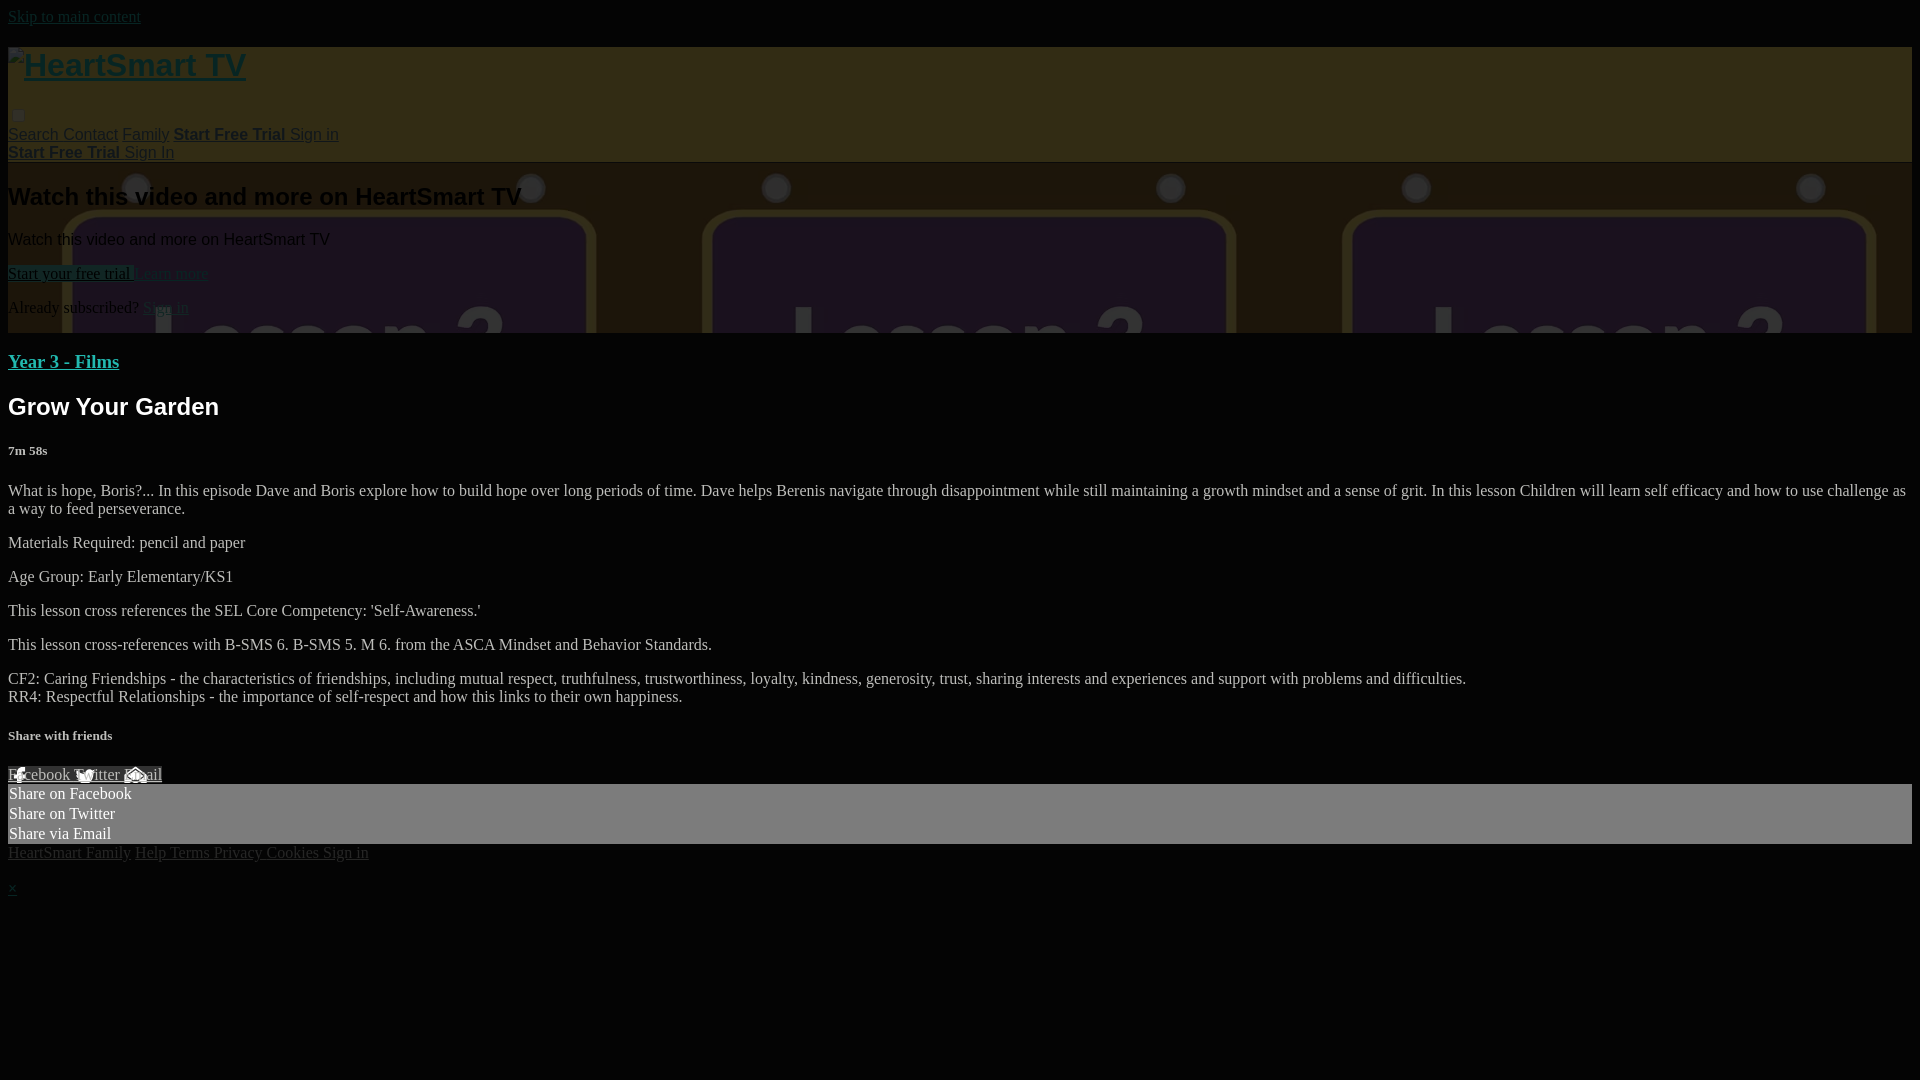 This screenshot has height=1080, width=1920. Describe the element at coordinates (314, 134) in the screenshot. I see `Sign in` at that location.